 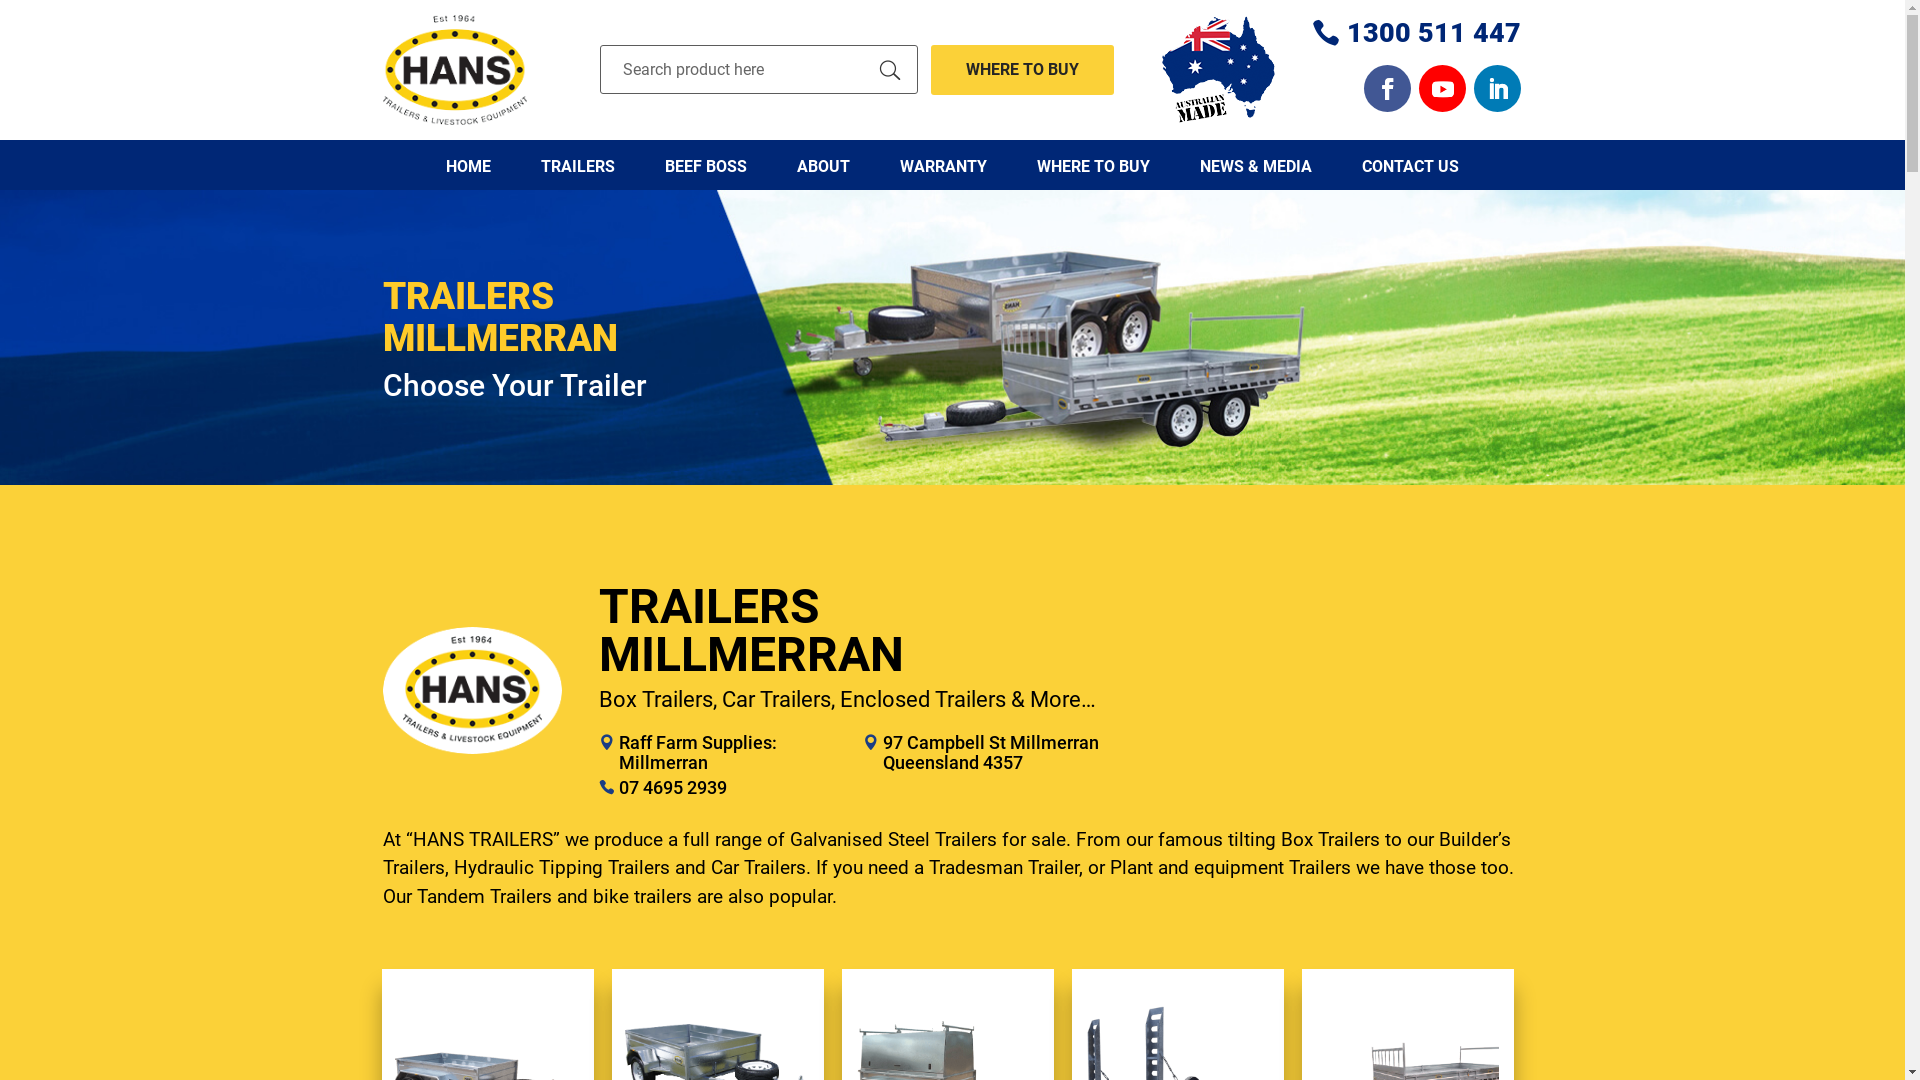 What do you see at coordinates (1023, 70) in the screenshot?
I see `WHERE TO BUY` at bounding box center [1023, 70].